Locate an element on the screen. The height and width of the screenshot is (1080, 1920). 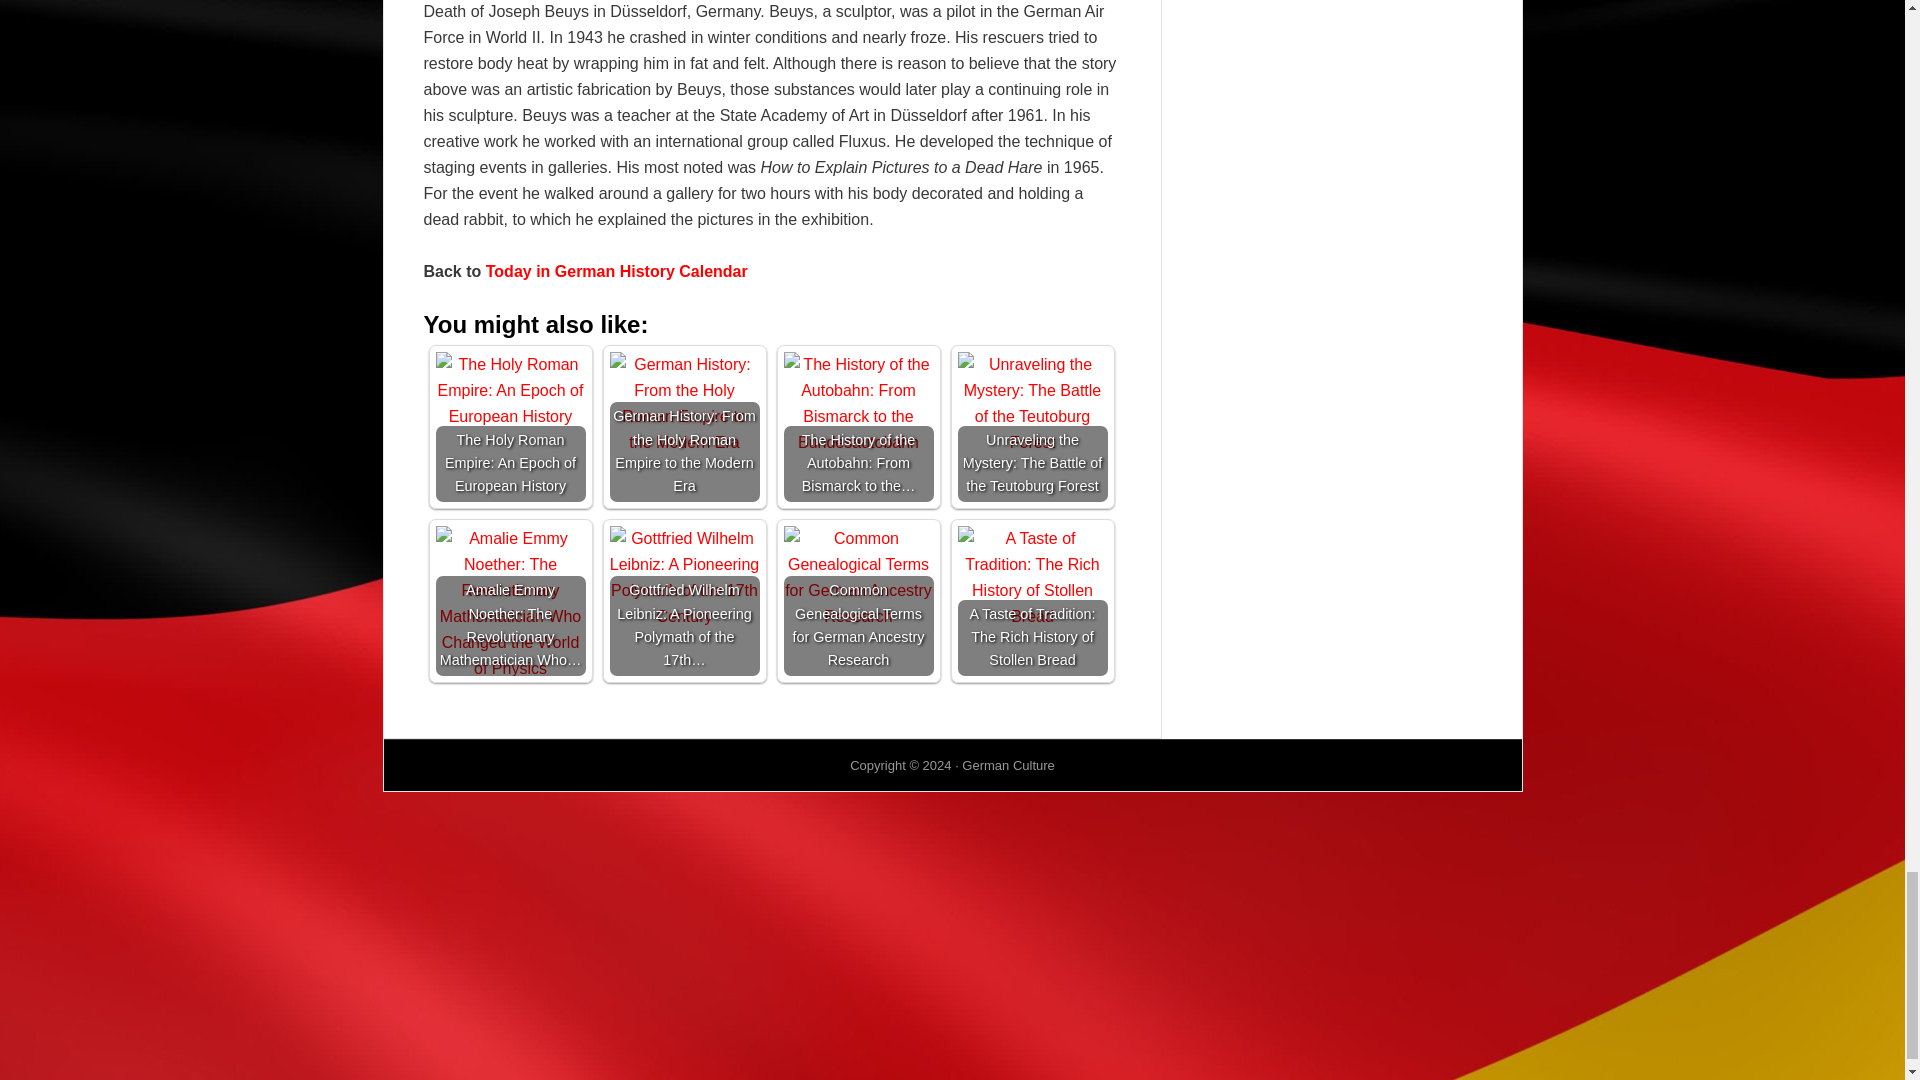
Common Genealogical Terms for German Ancestry Research is located at coordinates (858, 577).